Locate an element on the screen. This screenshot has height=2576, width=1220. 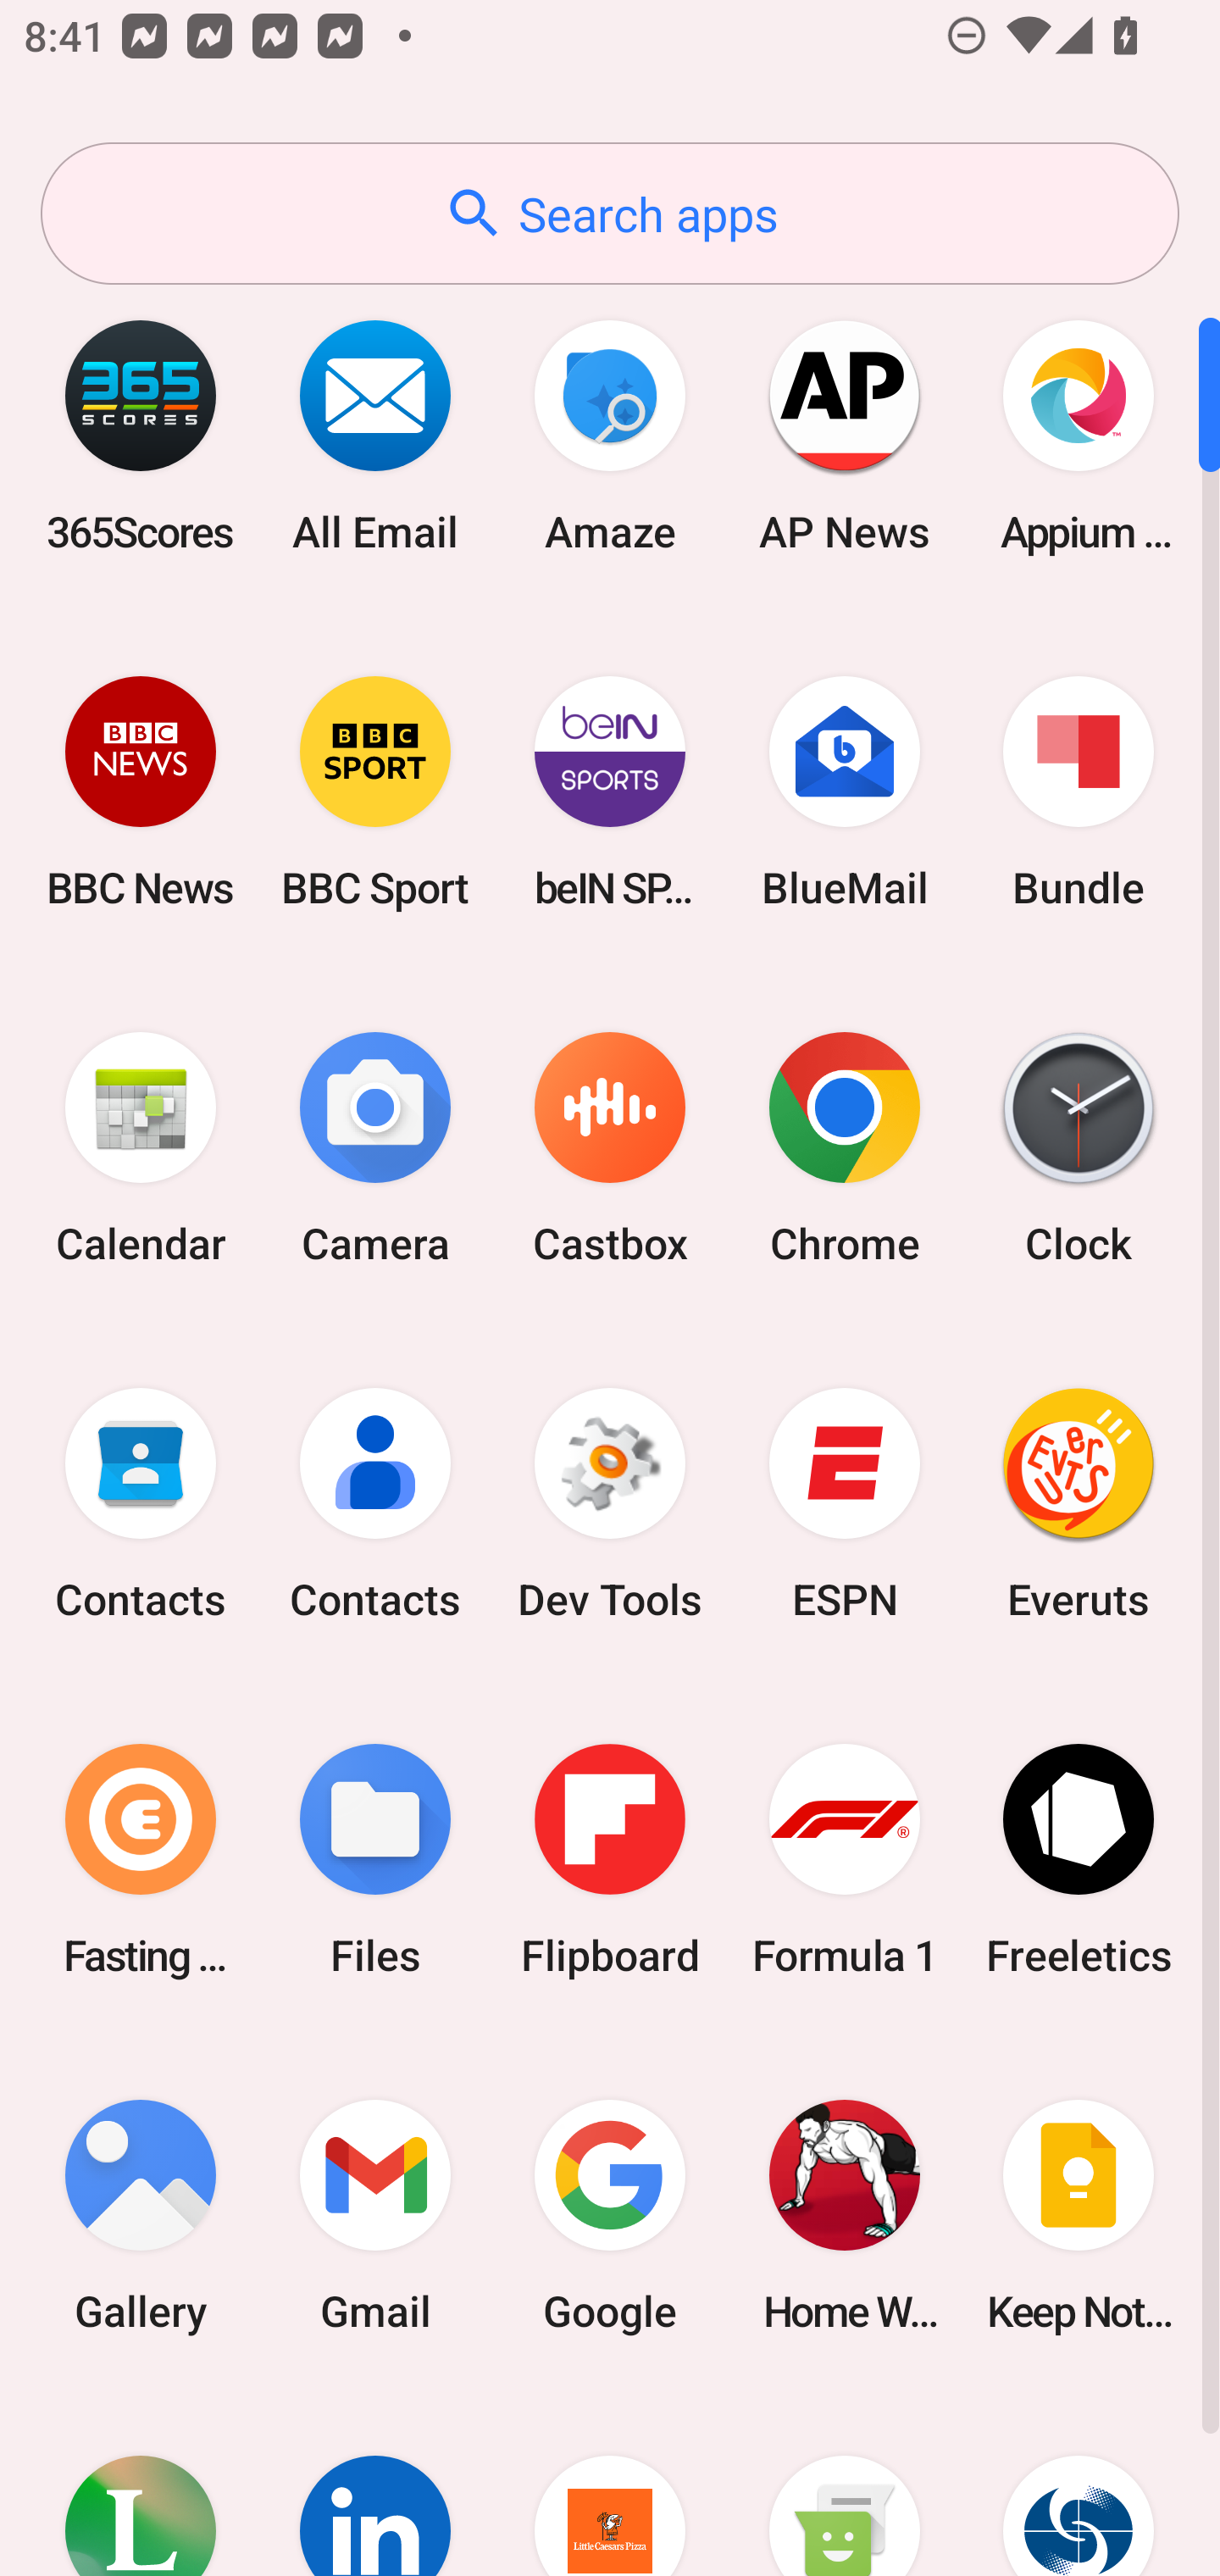
Fasting Coach is located at coordinates (141, 1859).